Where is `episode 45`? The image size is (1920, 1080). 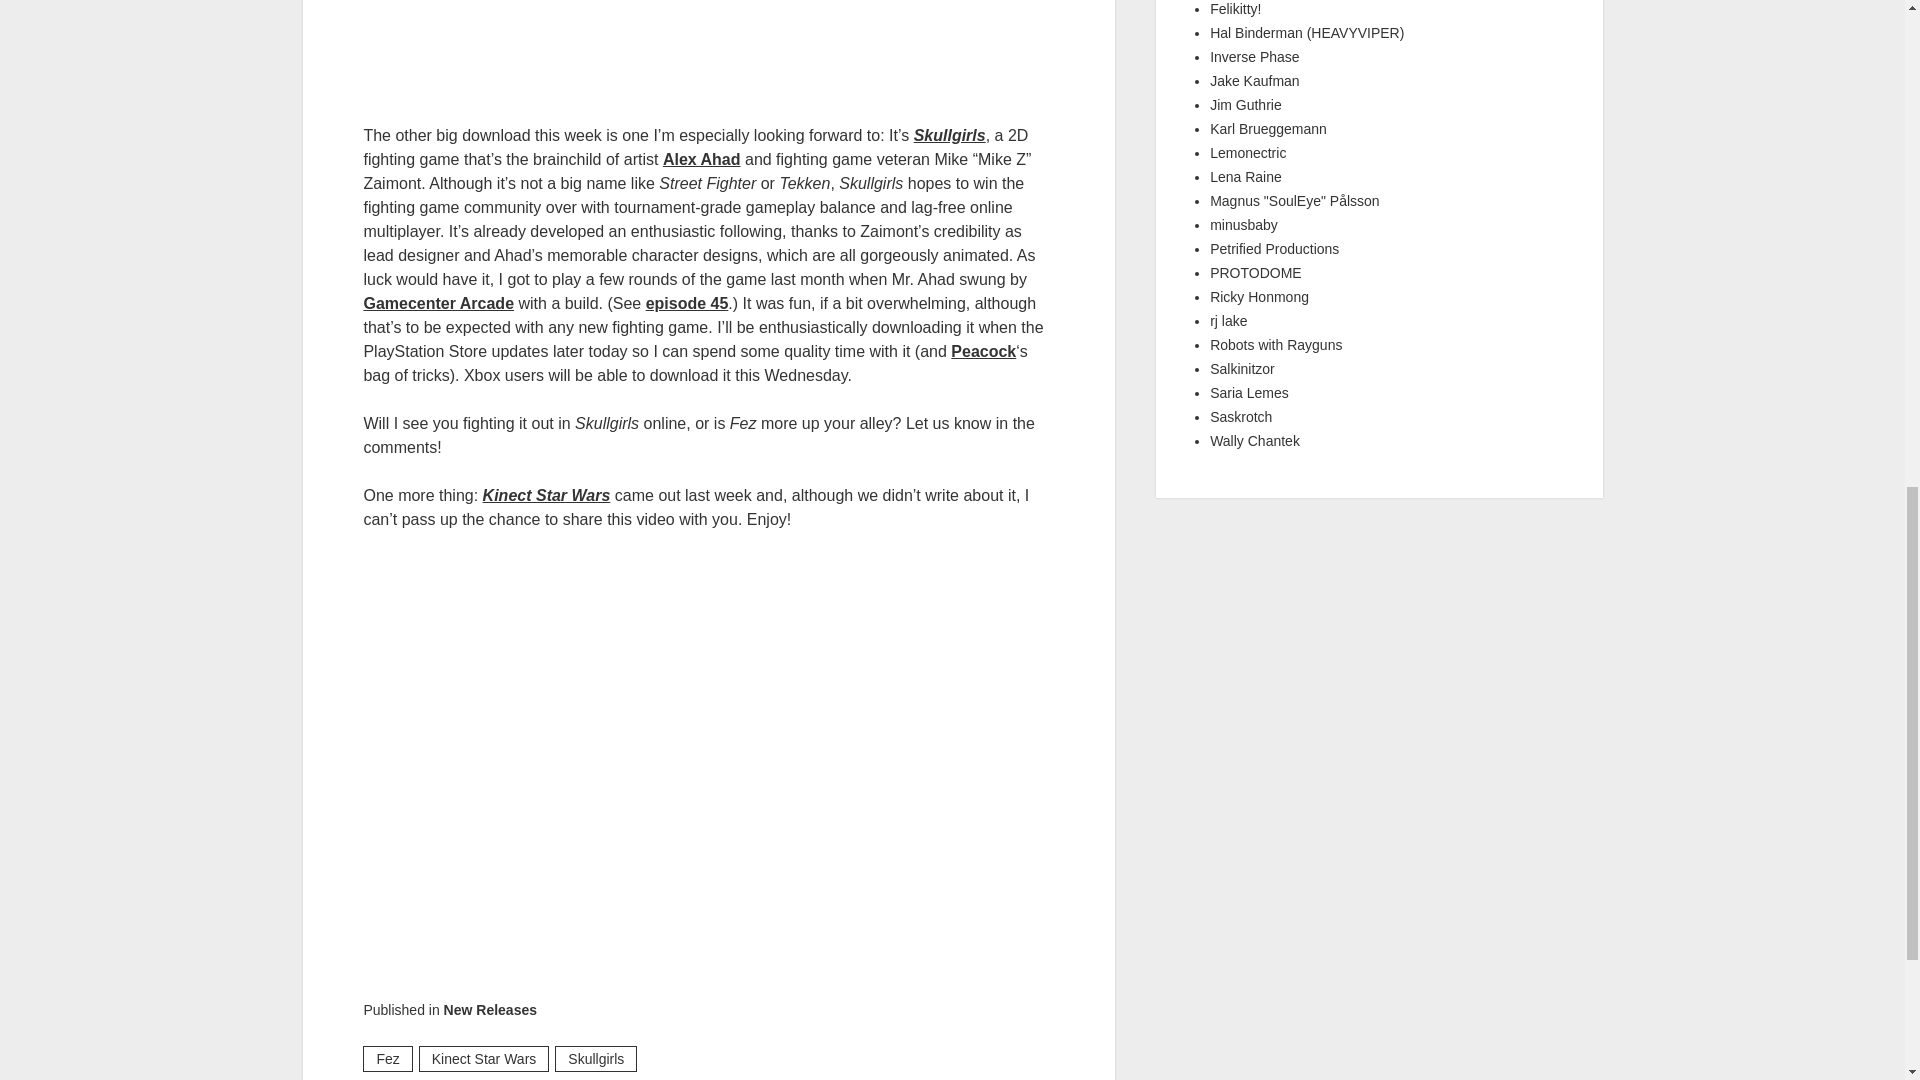 episode 45 is located at coordinates (687, 303).